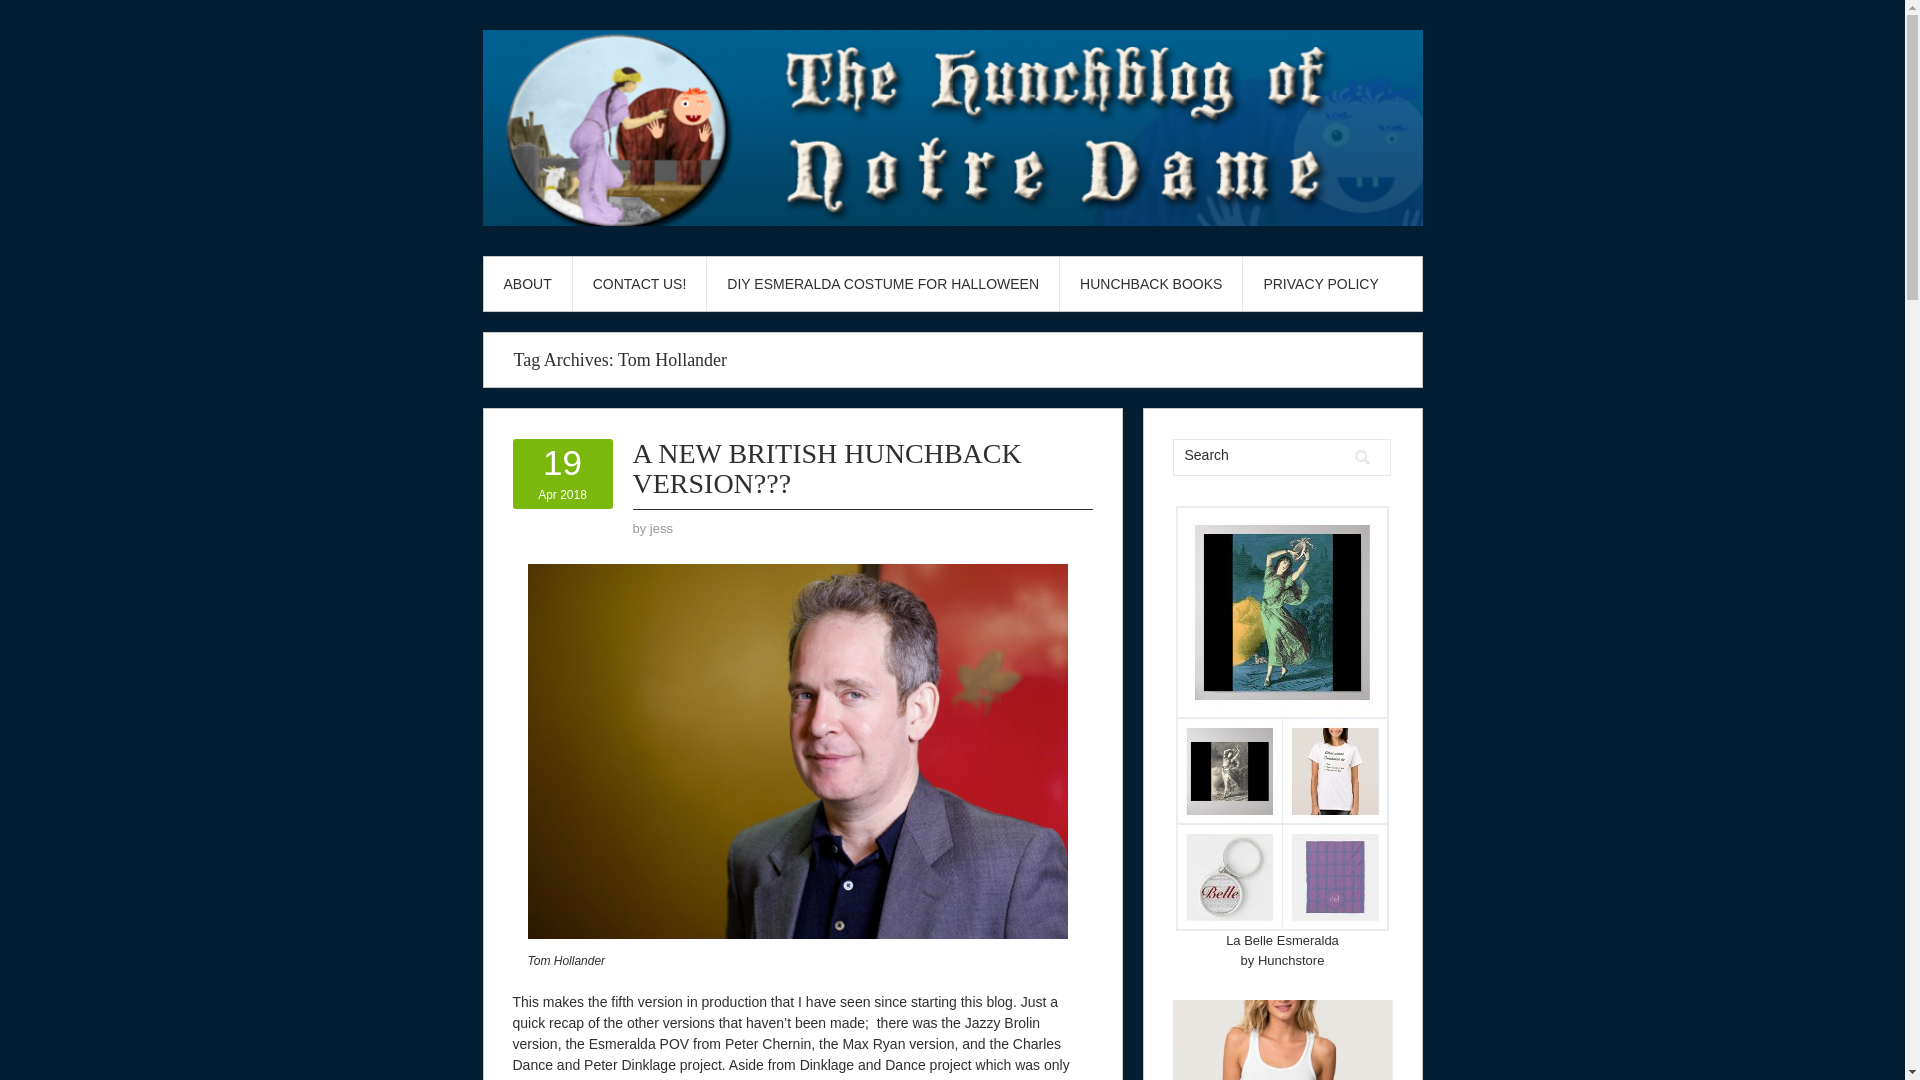  I want to click on PRIVACY POLICY, so click(1290, 960).